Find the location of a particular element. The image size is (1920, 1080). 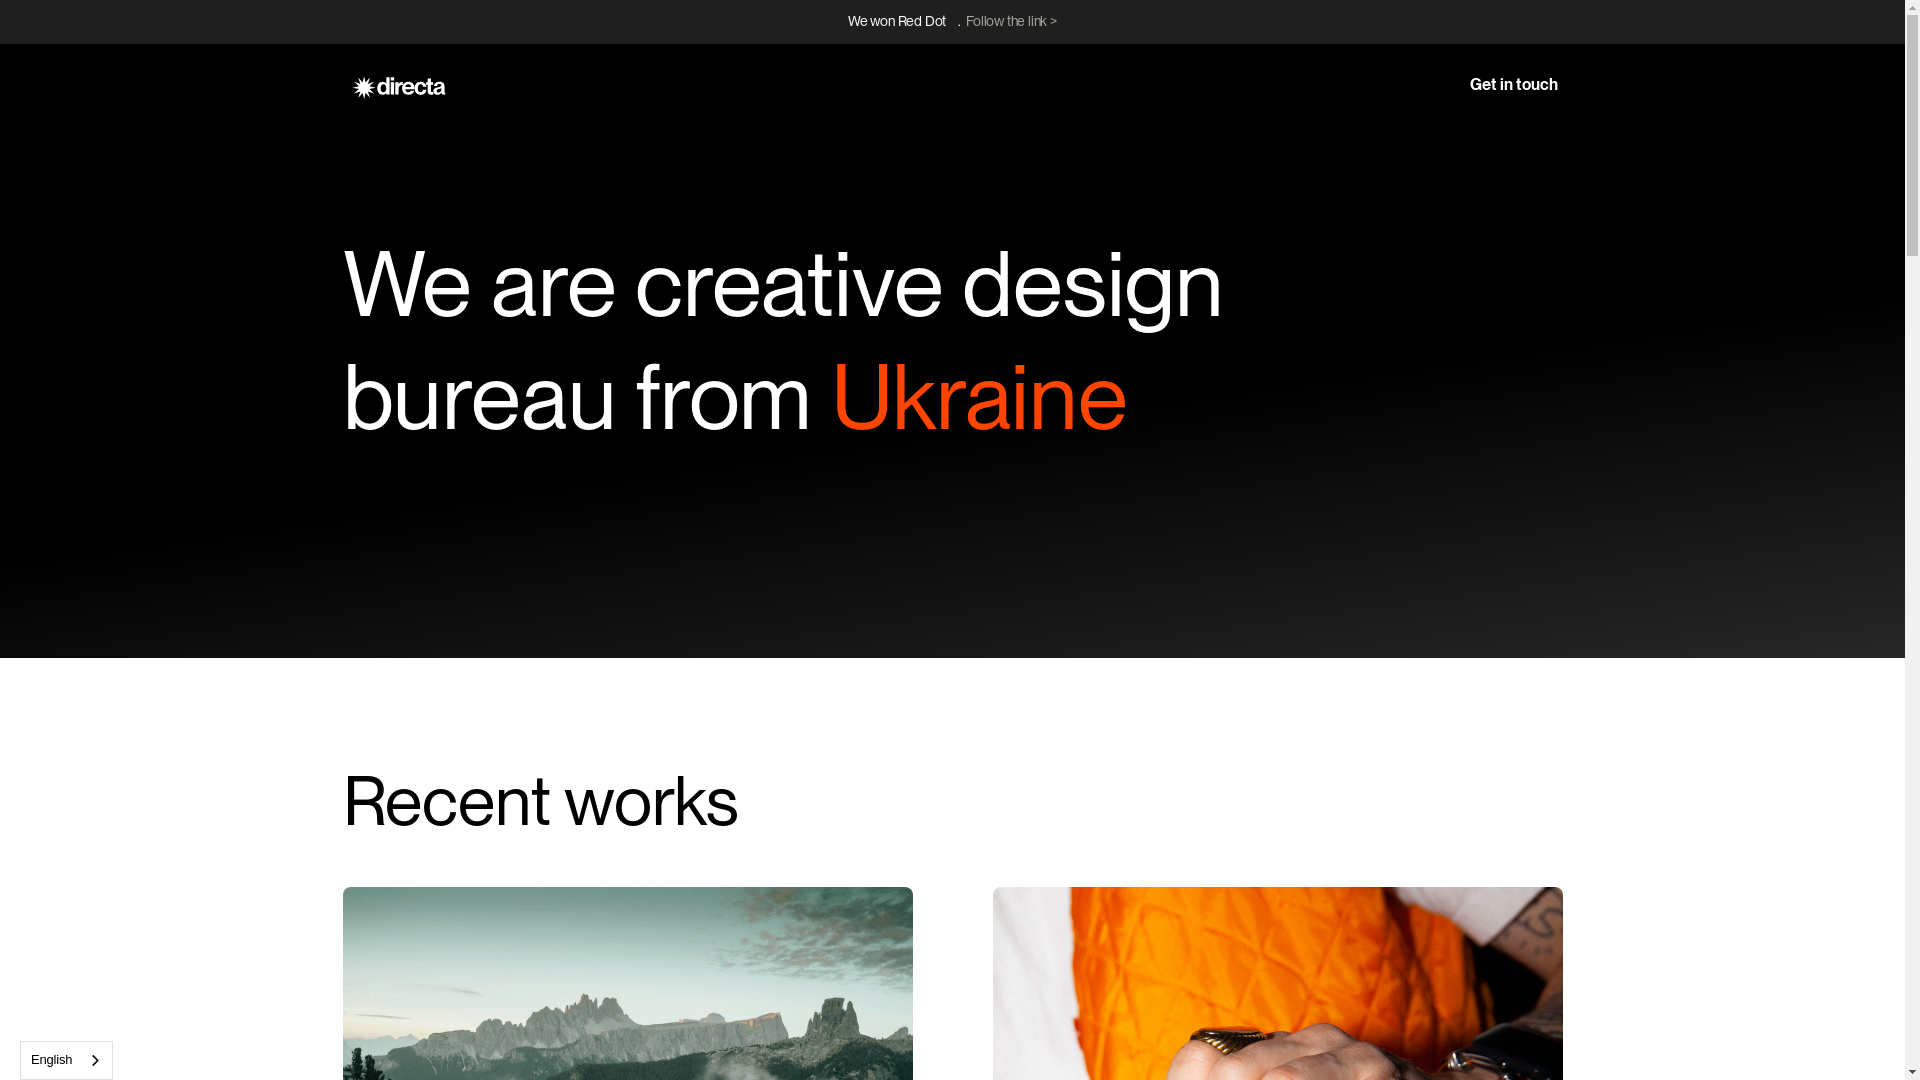

English is located at coordinates (66, 1060).